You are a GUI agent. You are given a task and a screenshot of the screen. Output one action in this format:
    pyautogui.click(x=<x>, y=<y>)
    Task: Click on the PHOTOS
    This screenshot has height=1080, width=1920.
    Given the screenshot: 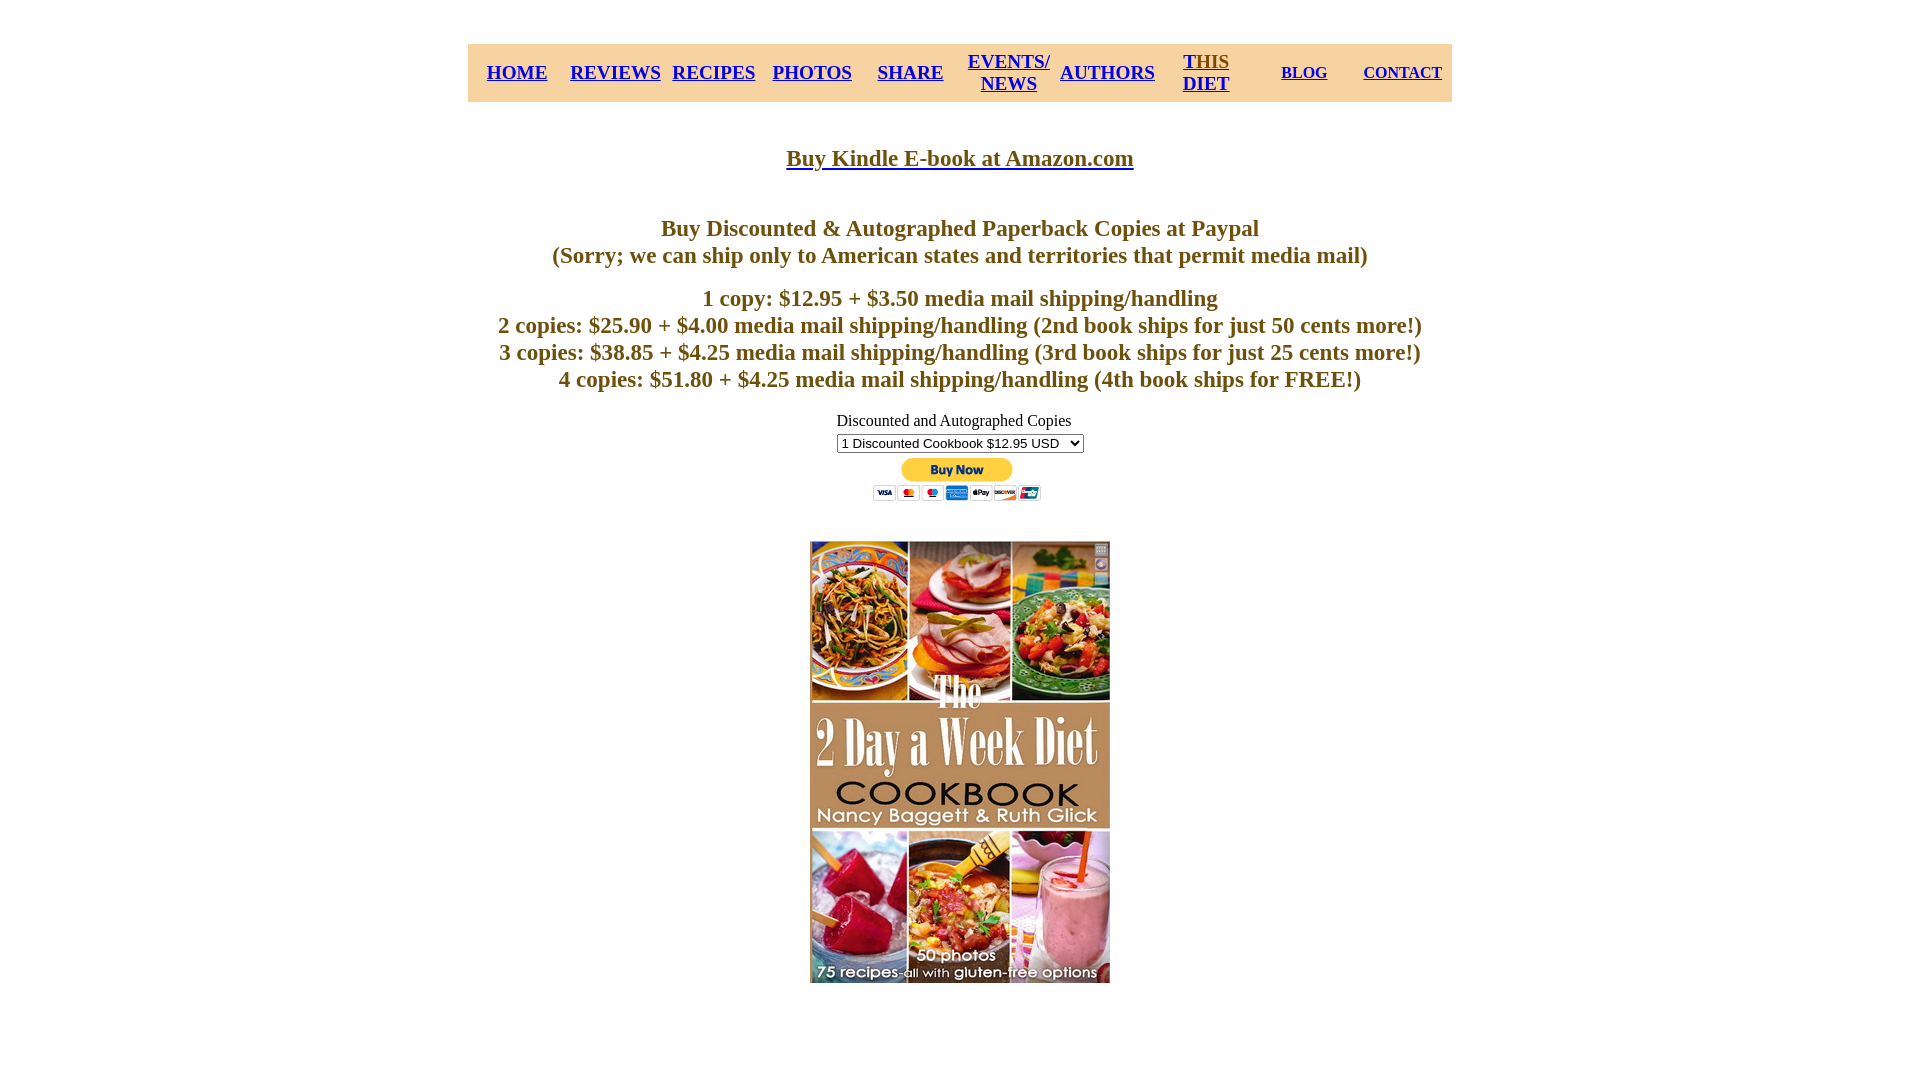 What is the action you would take?
    pyautogui.click(x=812, y=72)
    